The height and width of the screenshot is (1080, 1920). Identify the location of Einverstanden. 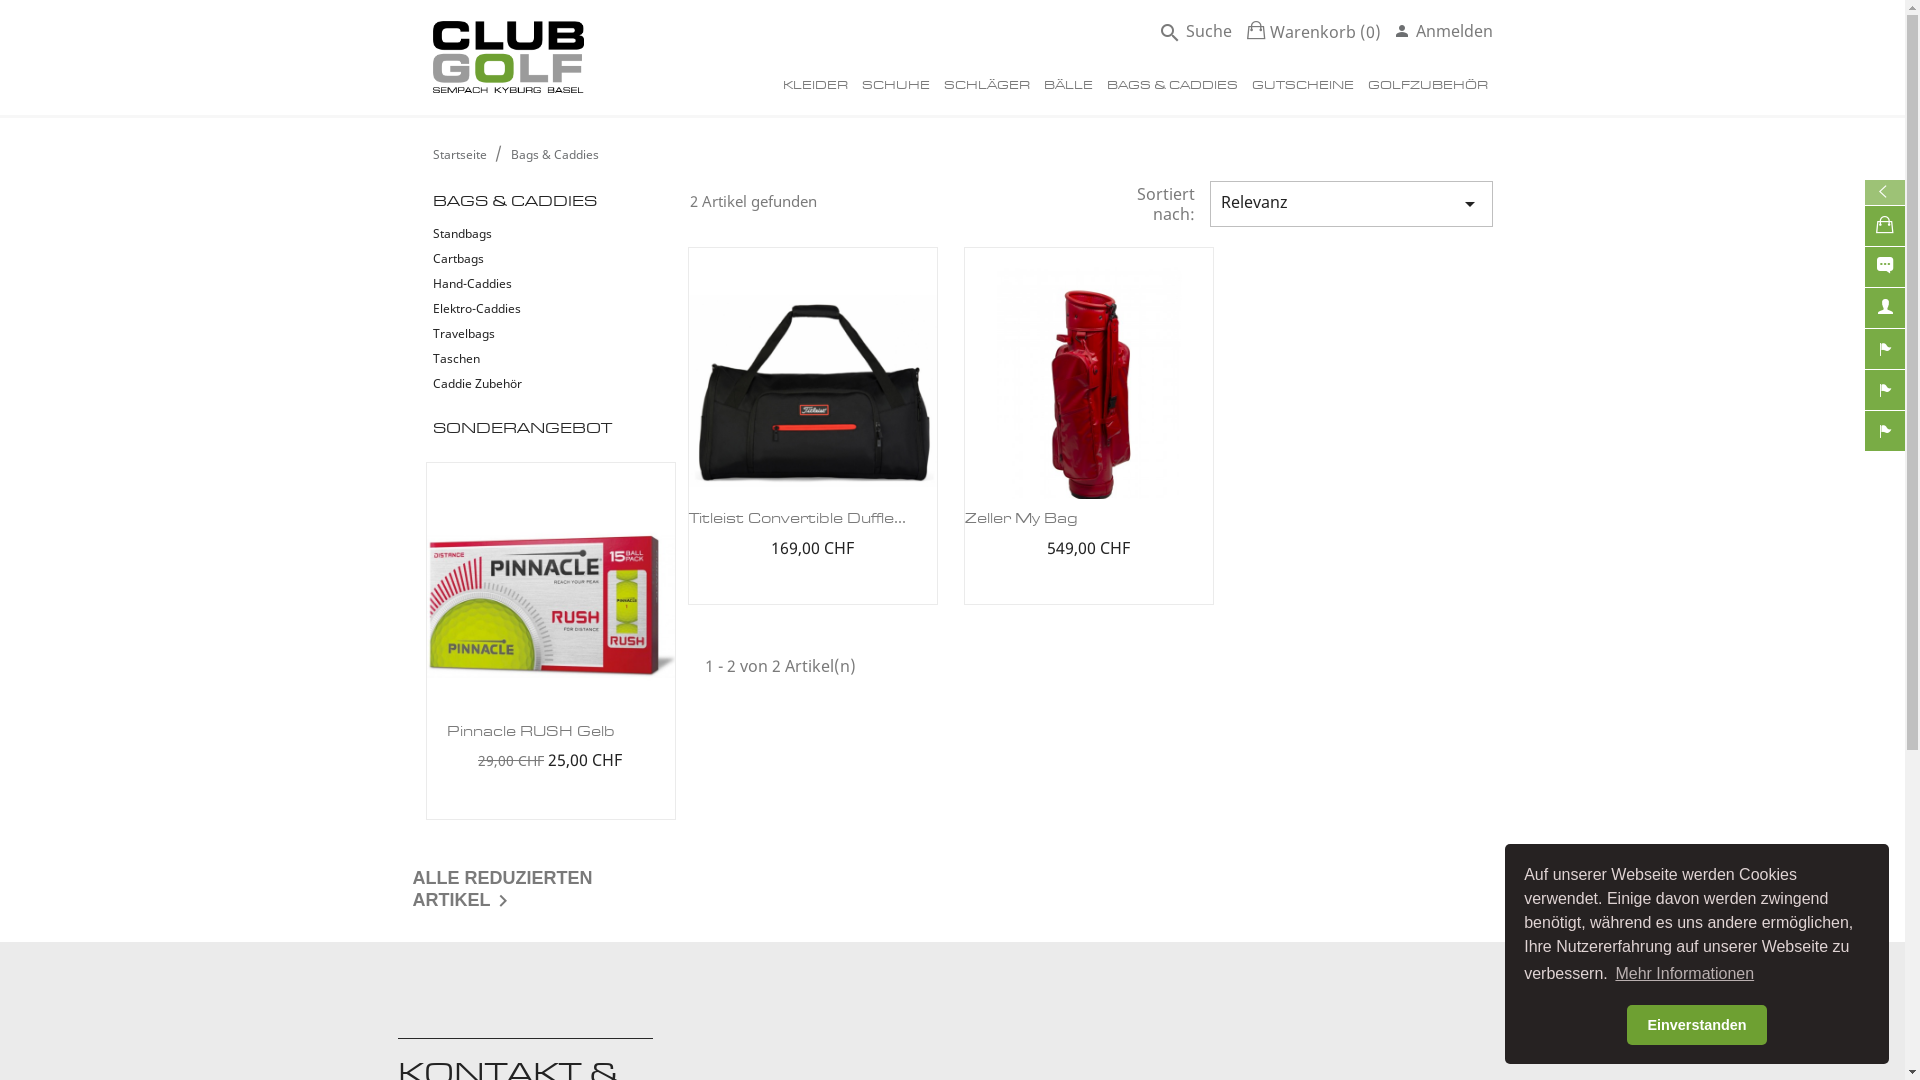
(1697, 1025).